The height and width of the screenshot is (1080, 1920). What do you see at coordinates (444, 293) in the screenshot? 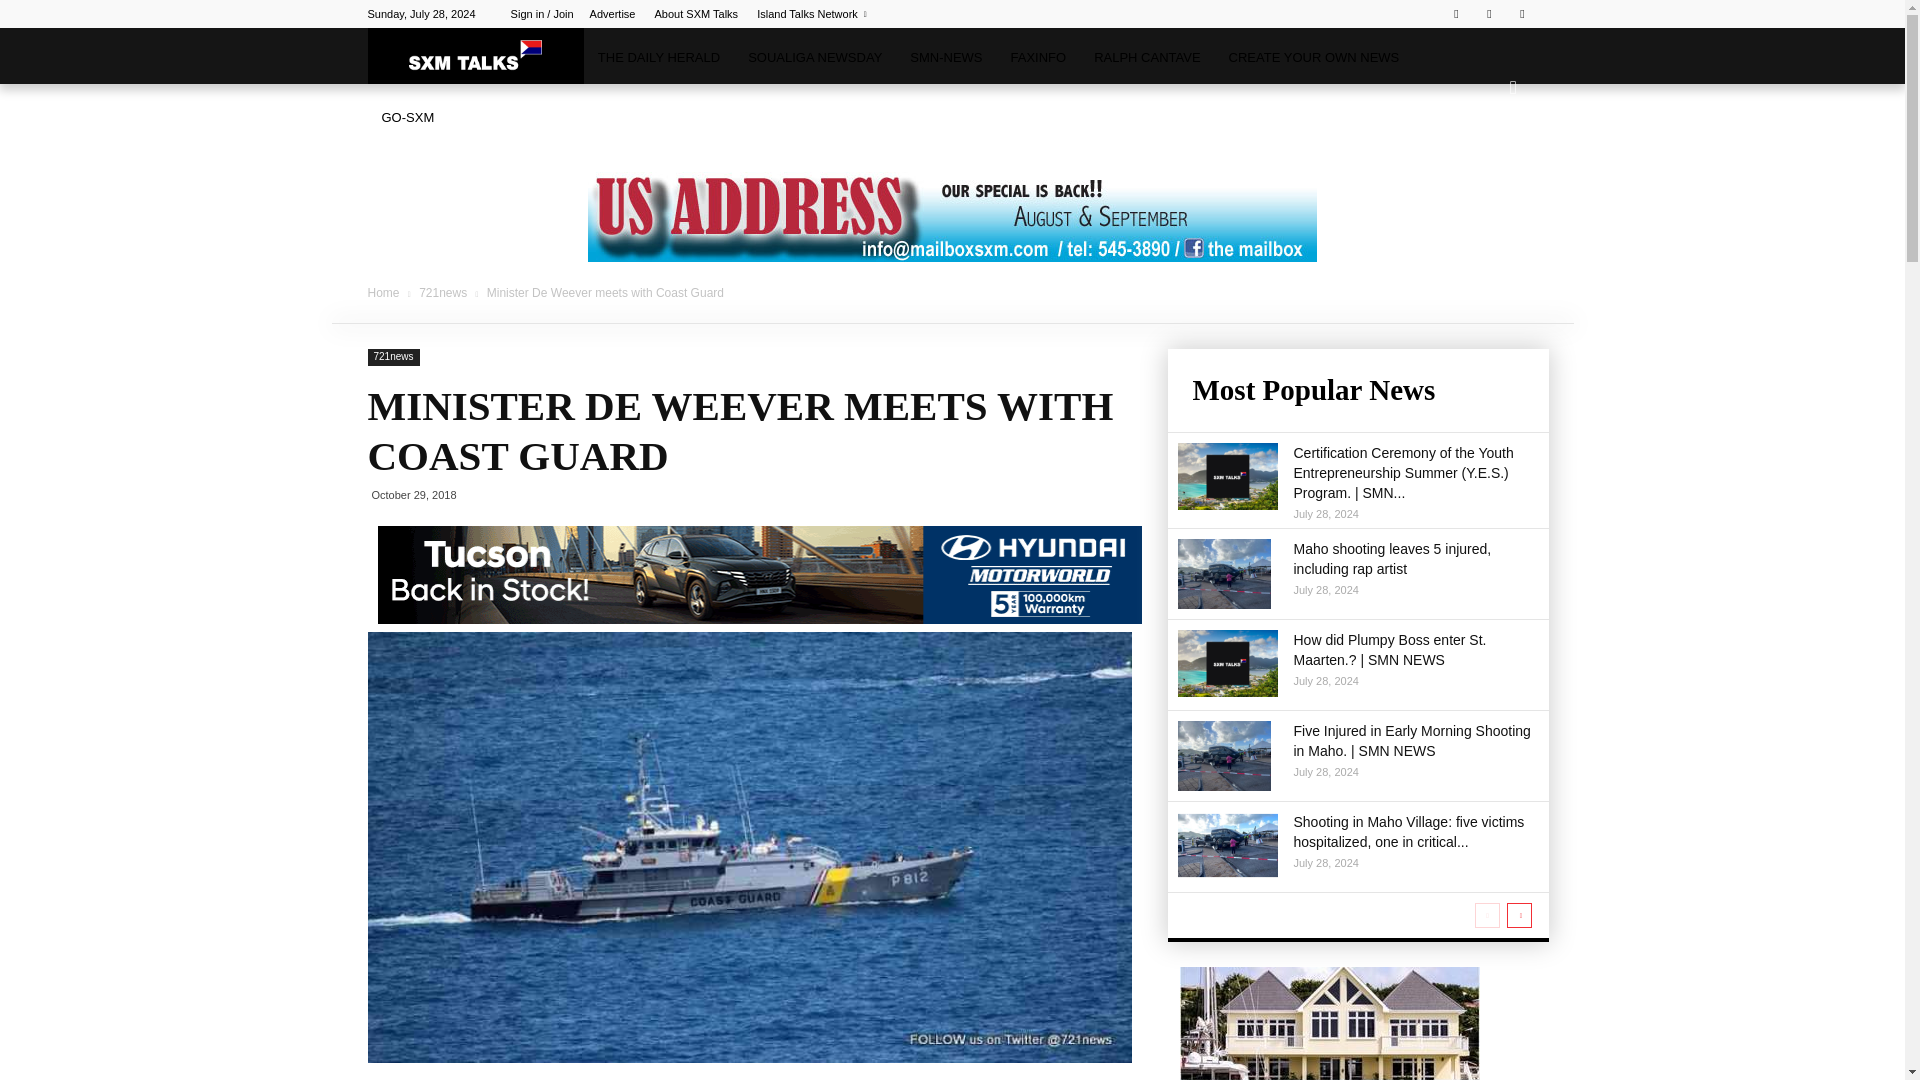
I see `View all posts in 721news` at bounding box center [444, 293].